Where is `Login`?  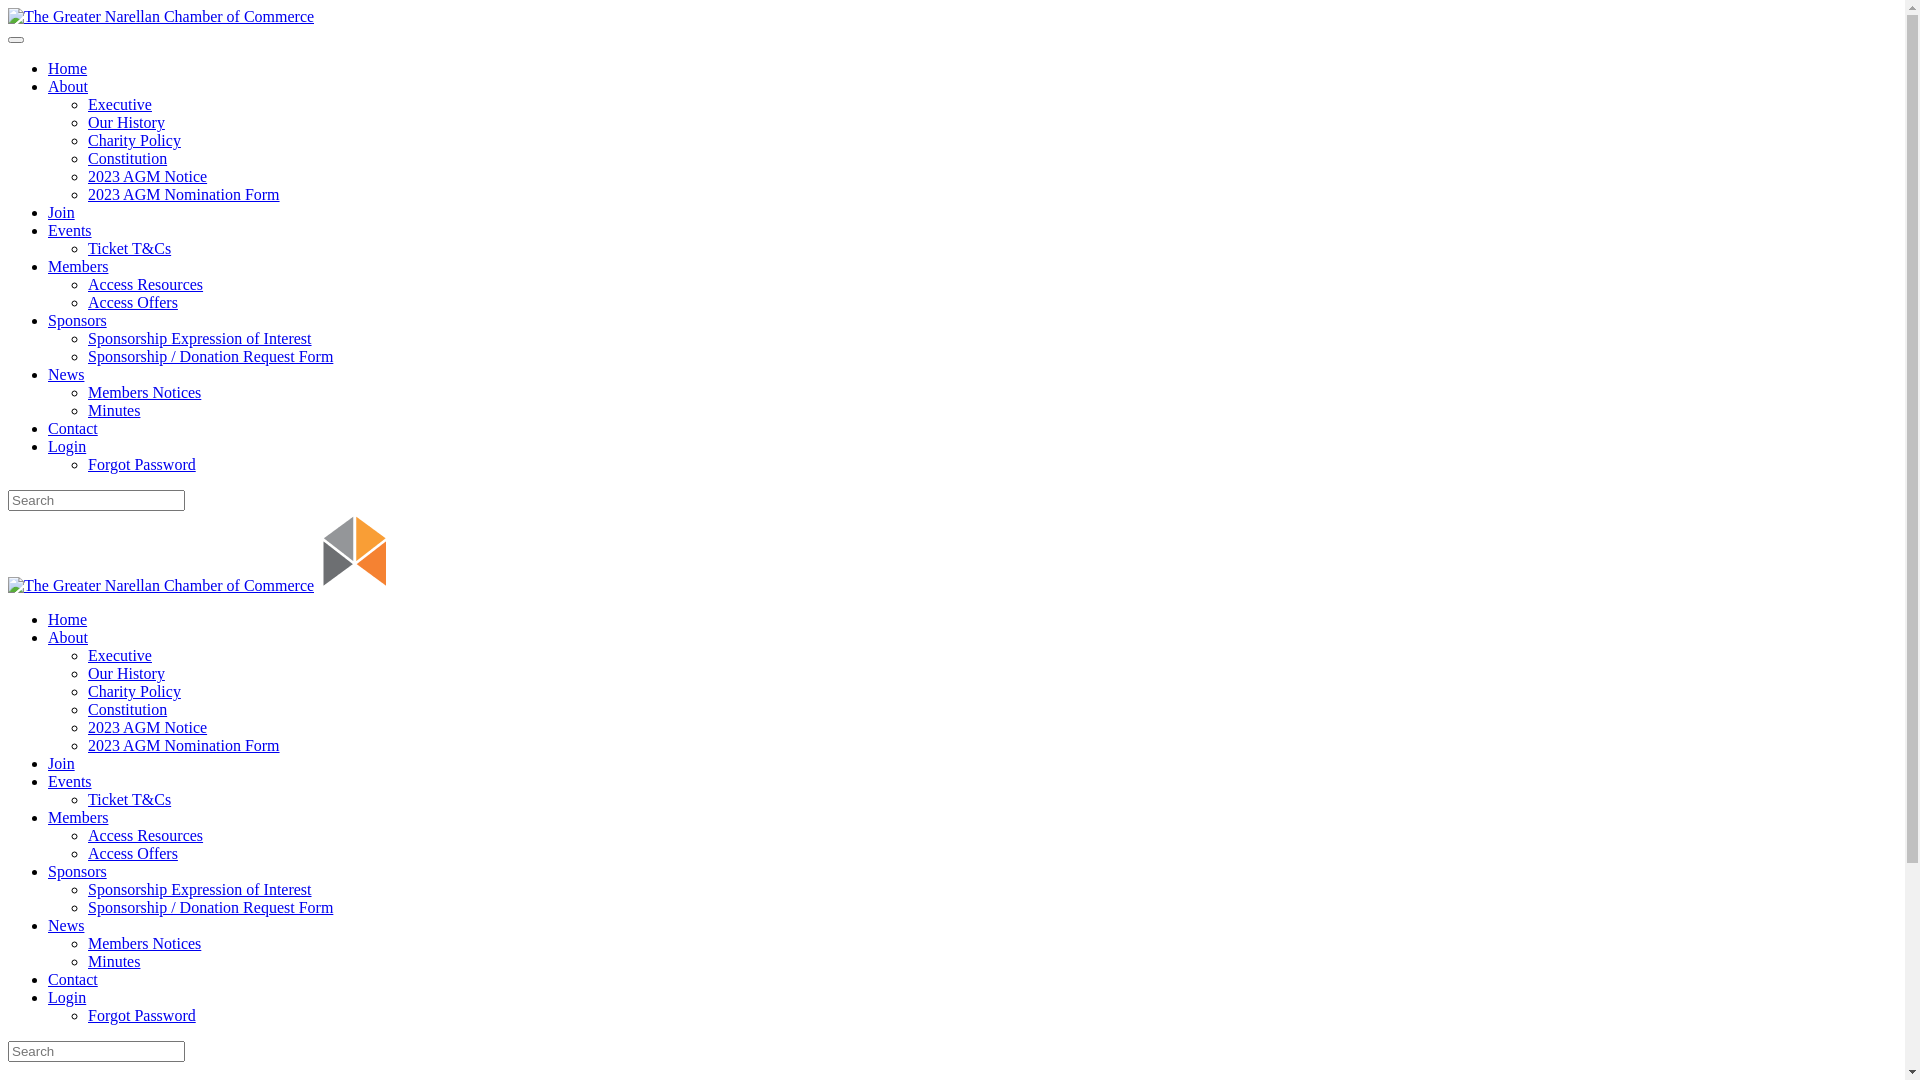 Login is located at coordinates (67, 446).